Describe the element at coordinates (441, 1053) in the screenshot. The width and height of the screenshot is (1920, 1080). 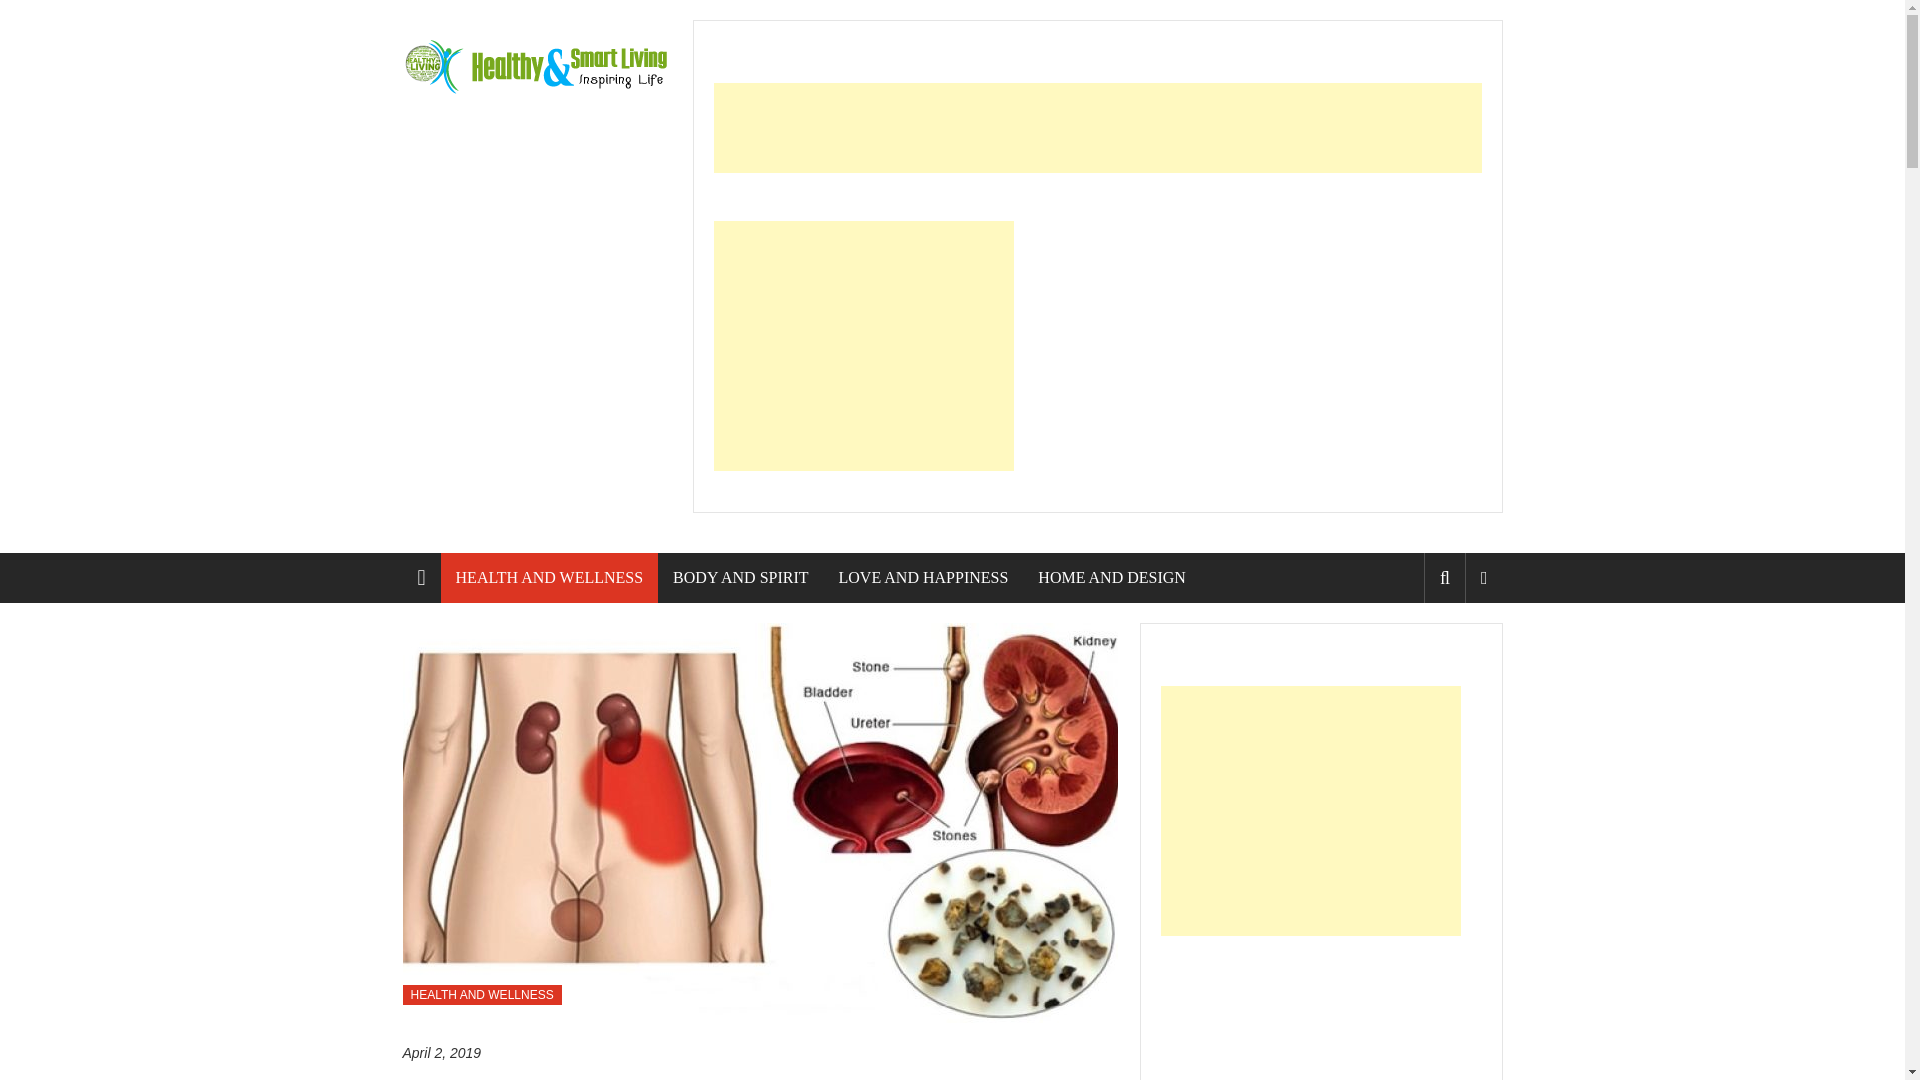
I see `8:19 pm` at that location.